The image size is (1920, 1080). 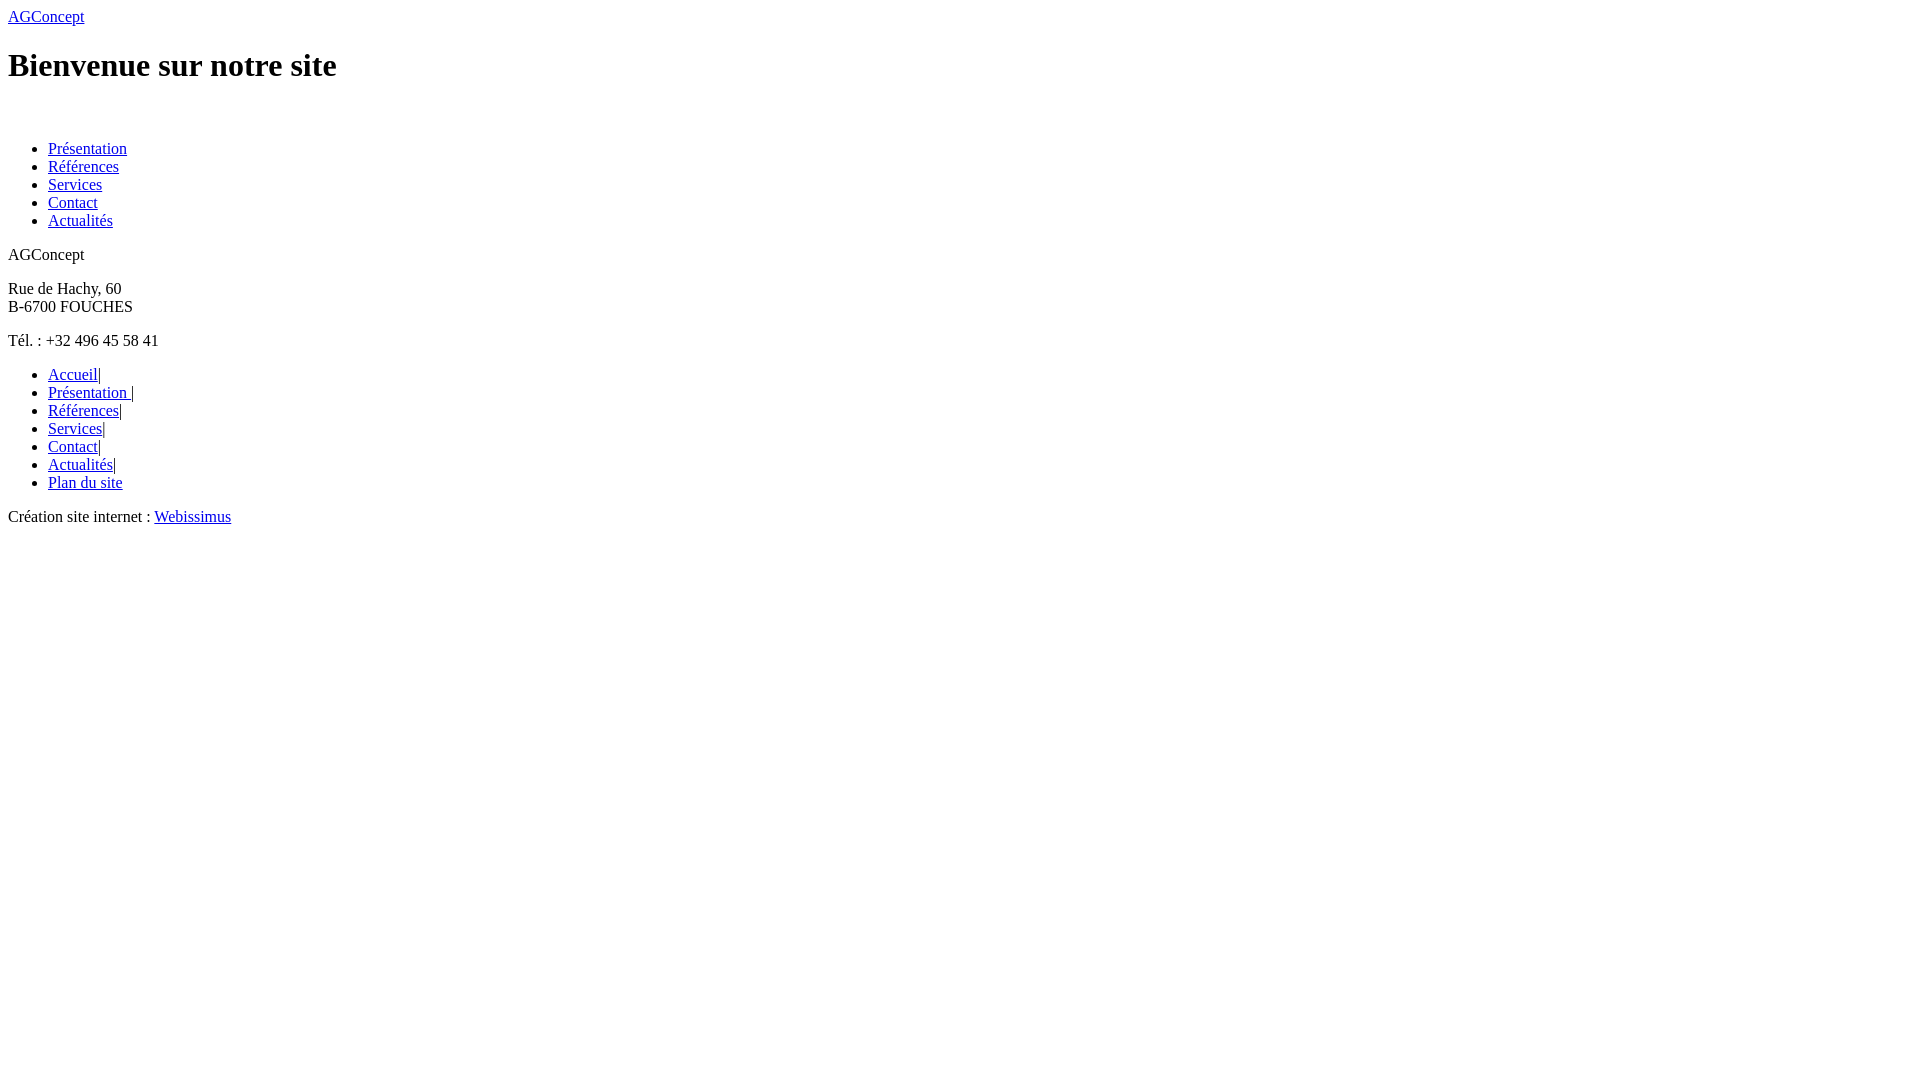 What do you see at coordinates (73, 446) in the screenshot?
I see `Contact` at bounding box center [73, 446].